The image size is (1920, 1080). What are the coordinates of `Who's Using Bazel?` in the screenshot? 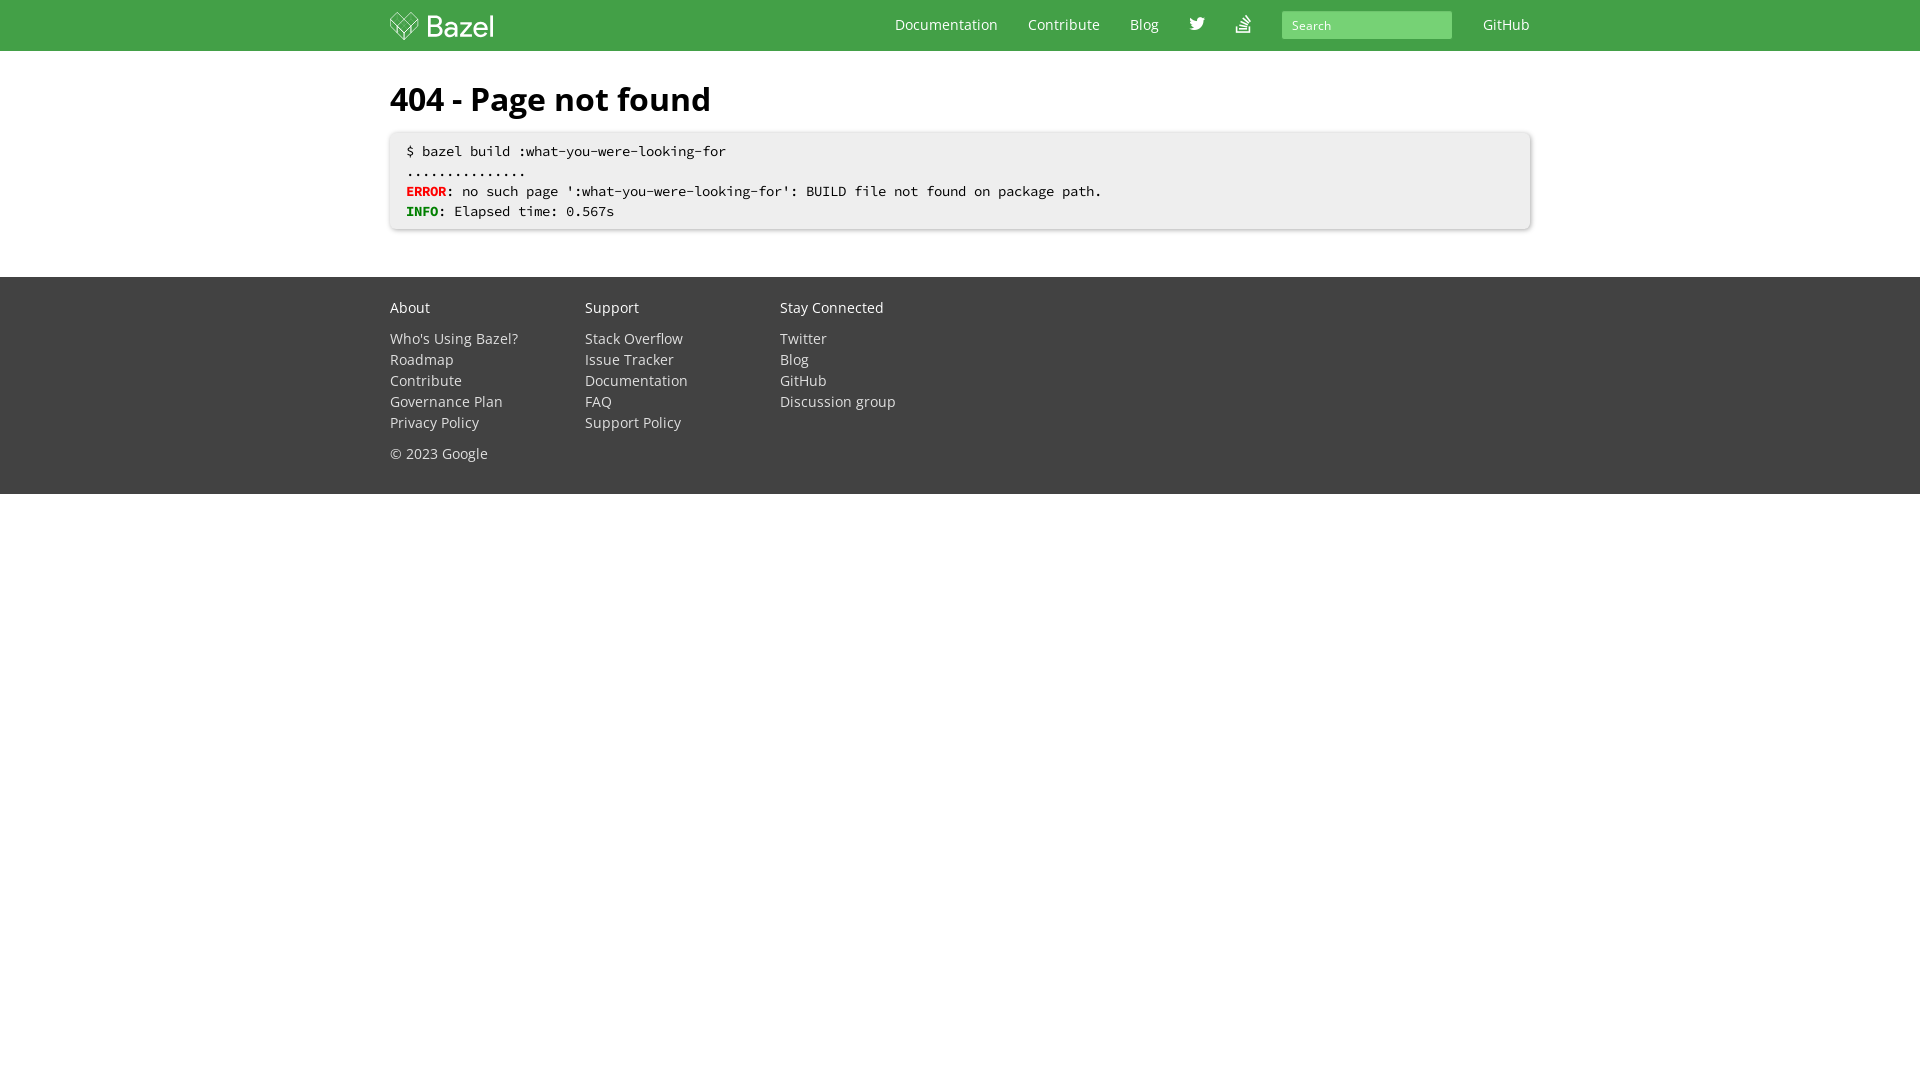 It's located at (454, 338).